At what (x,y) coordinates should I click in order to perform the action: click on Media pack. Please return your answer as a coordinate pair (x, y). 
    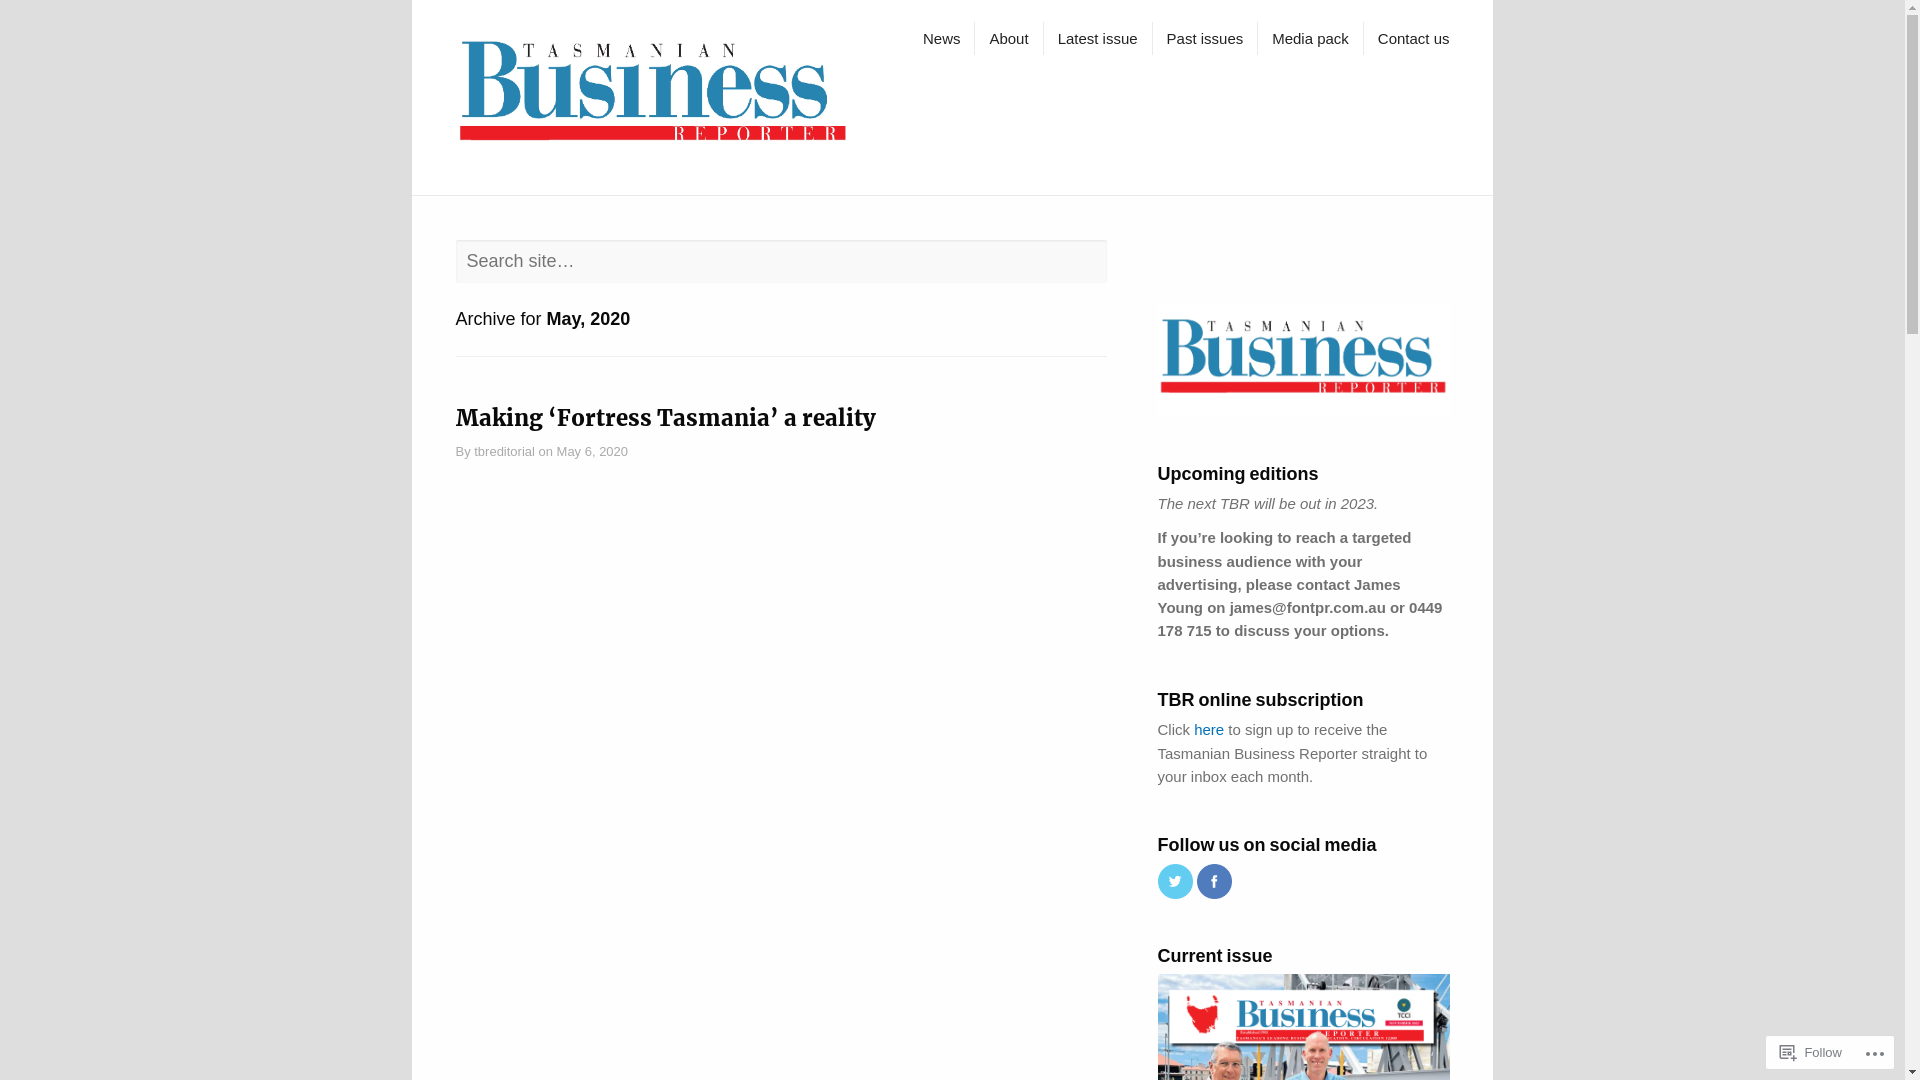
    Looking at the image, I should click on (1310, 38).